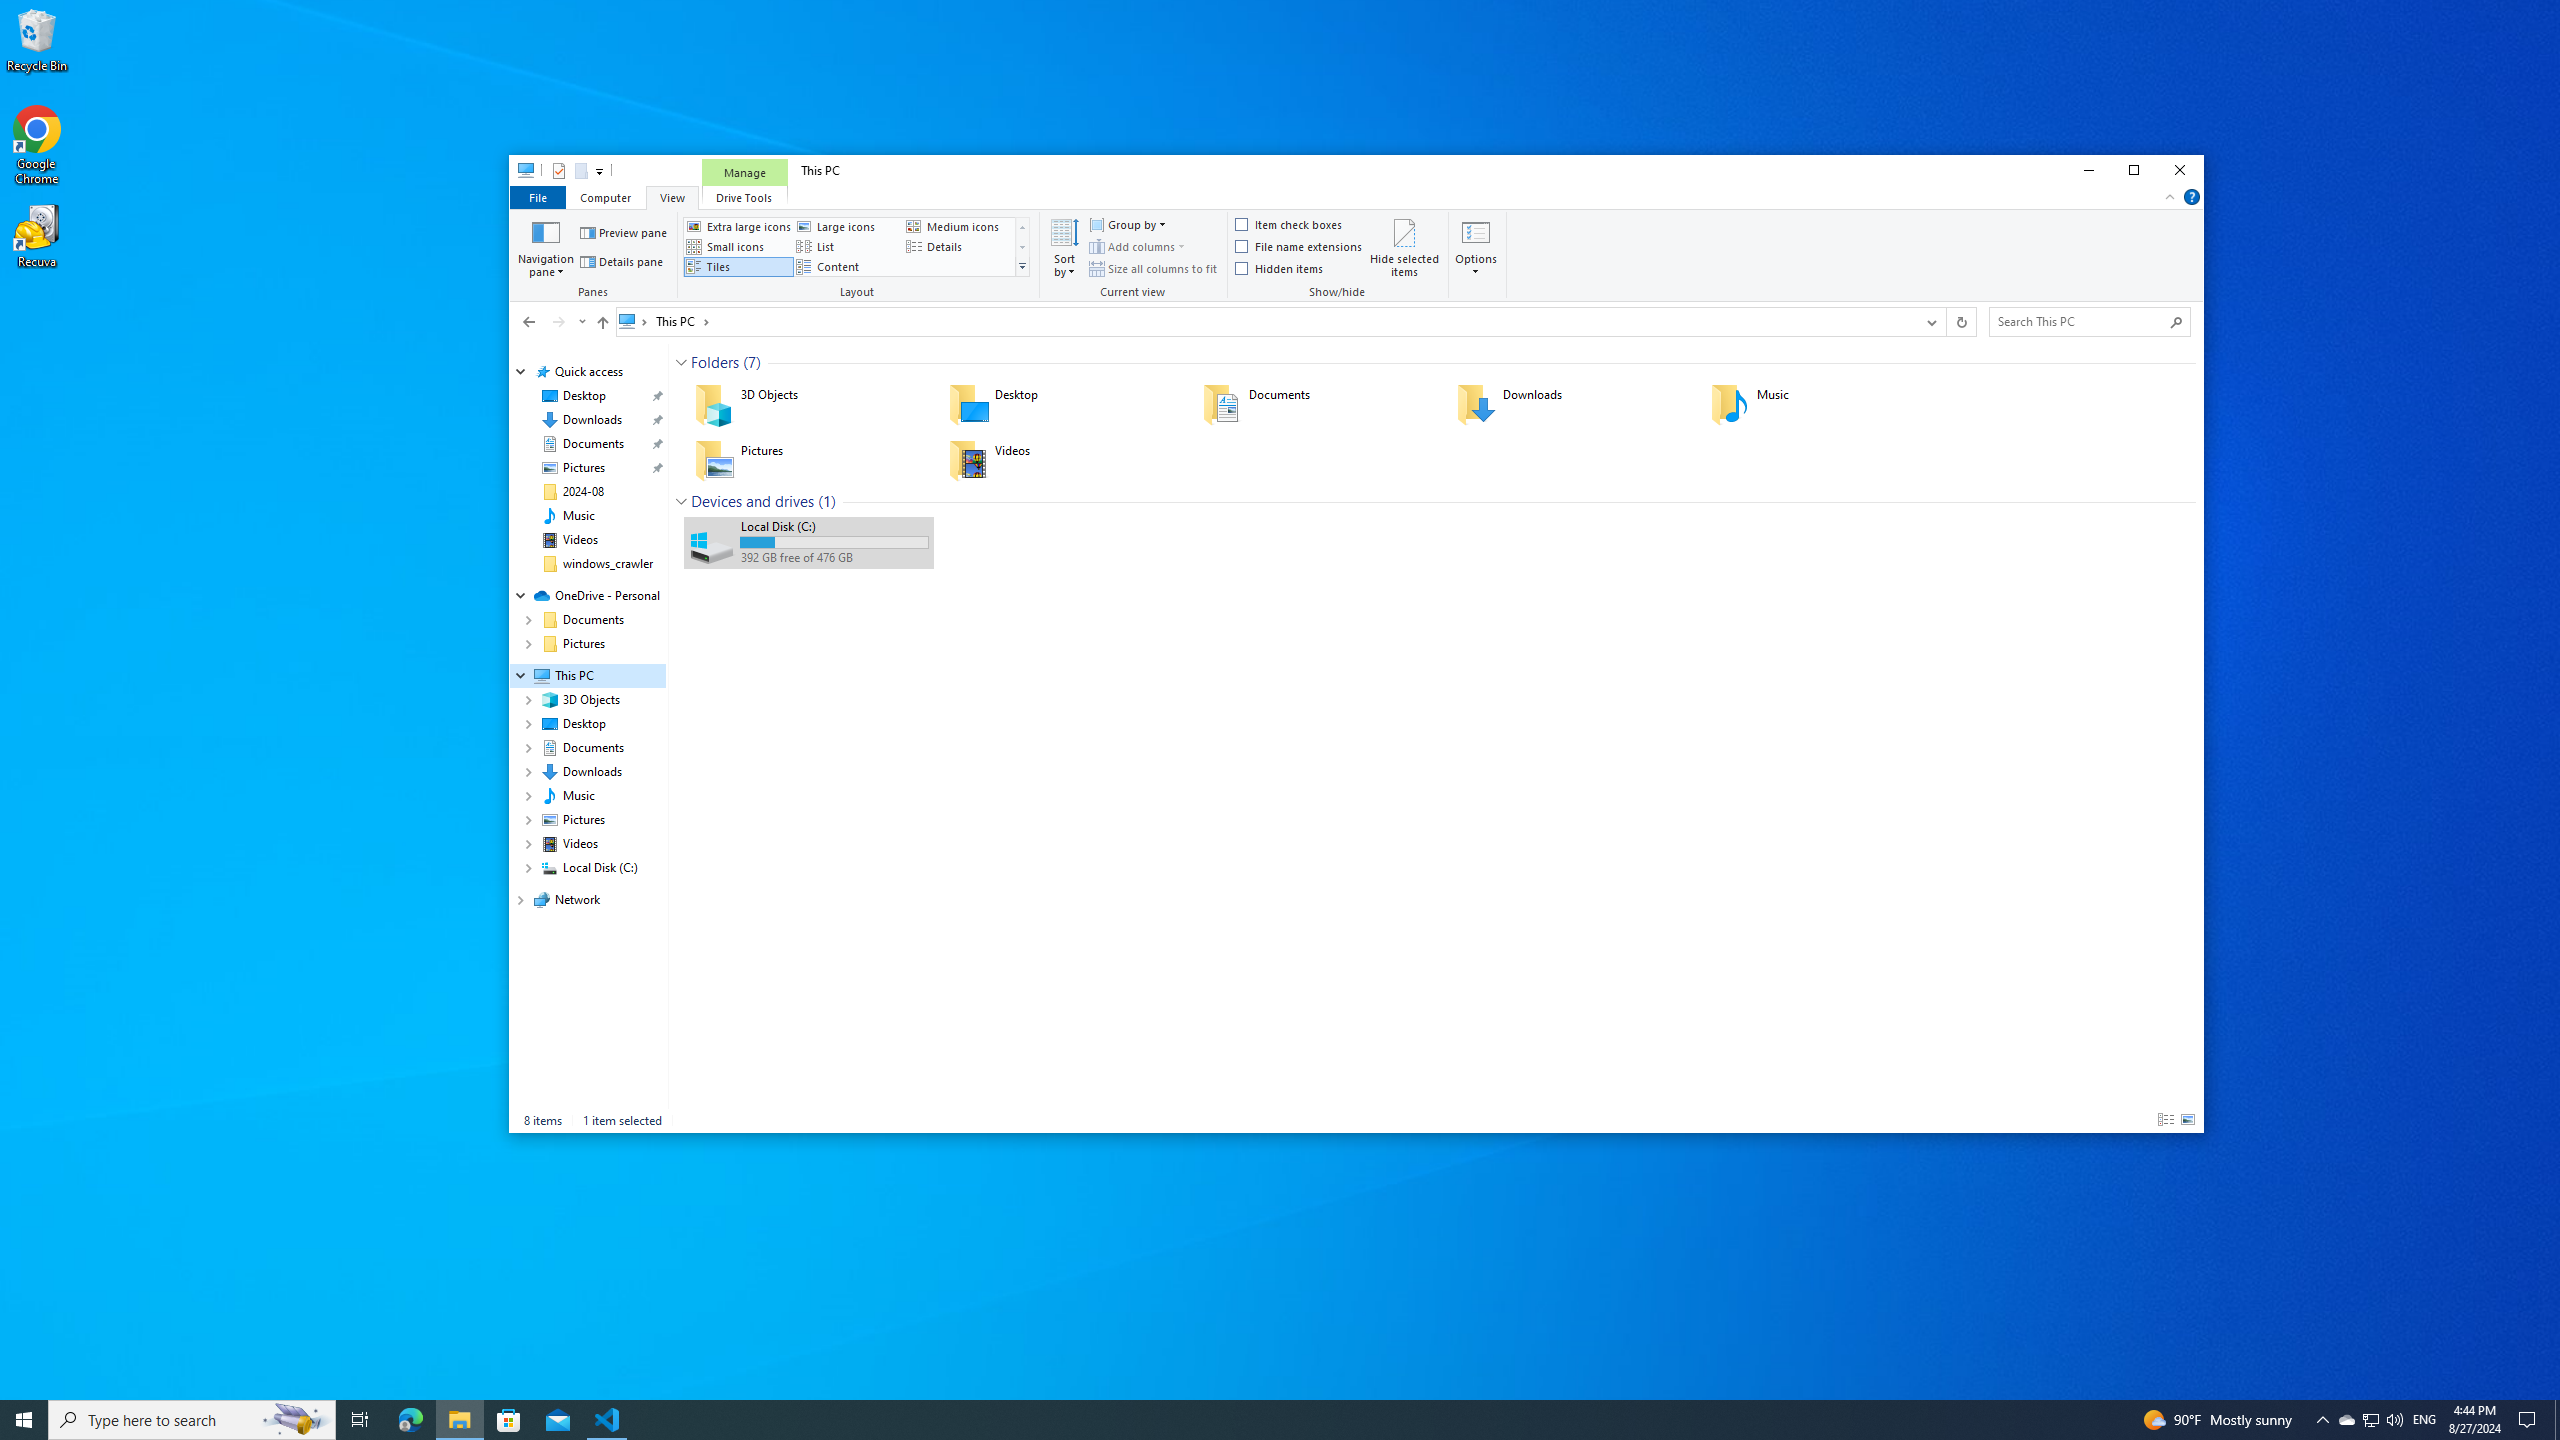 The height and width of the screenshot is (1440, 2560). Describe the element at coordinates (826, 502) in the screenshot. I see `Count` at that location.